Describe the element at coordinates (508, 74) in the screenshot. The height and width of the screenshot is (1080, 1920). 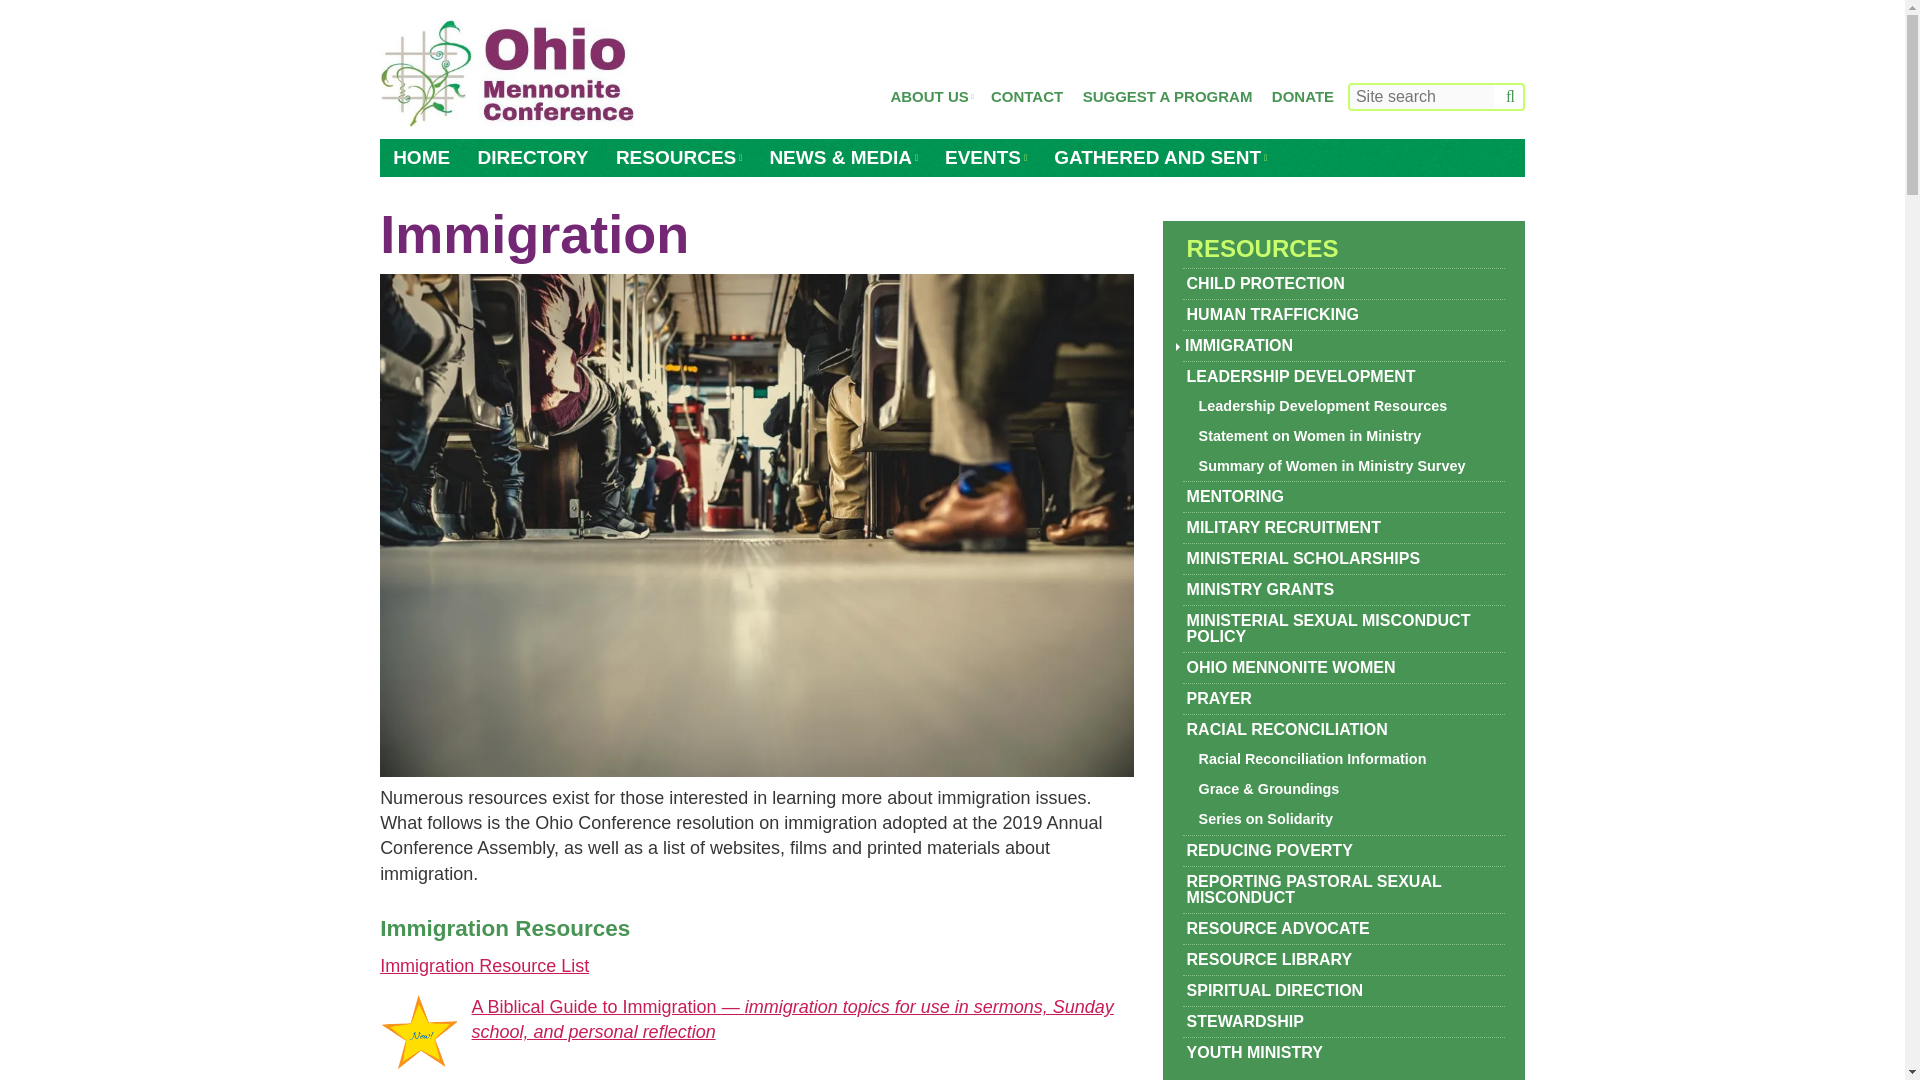
I see `Ohio Mennonite Conference` at that location.